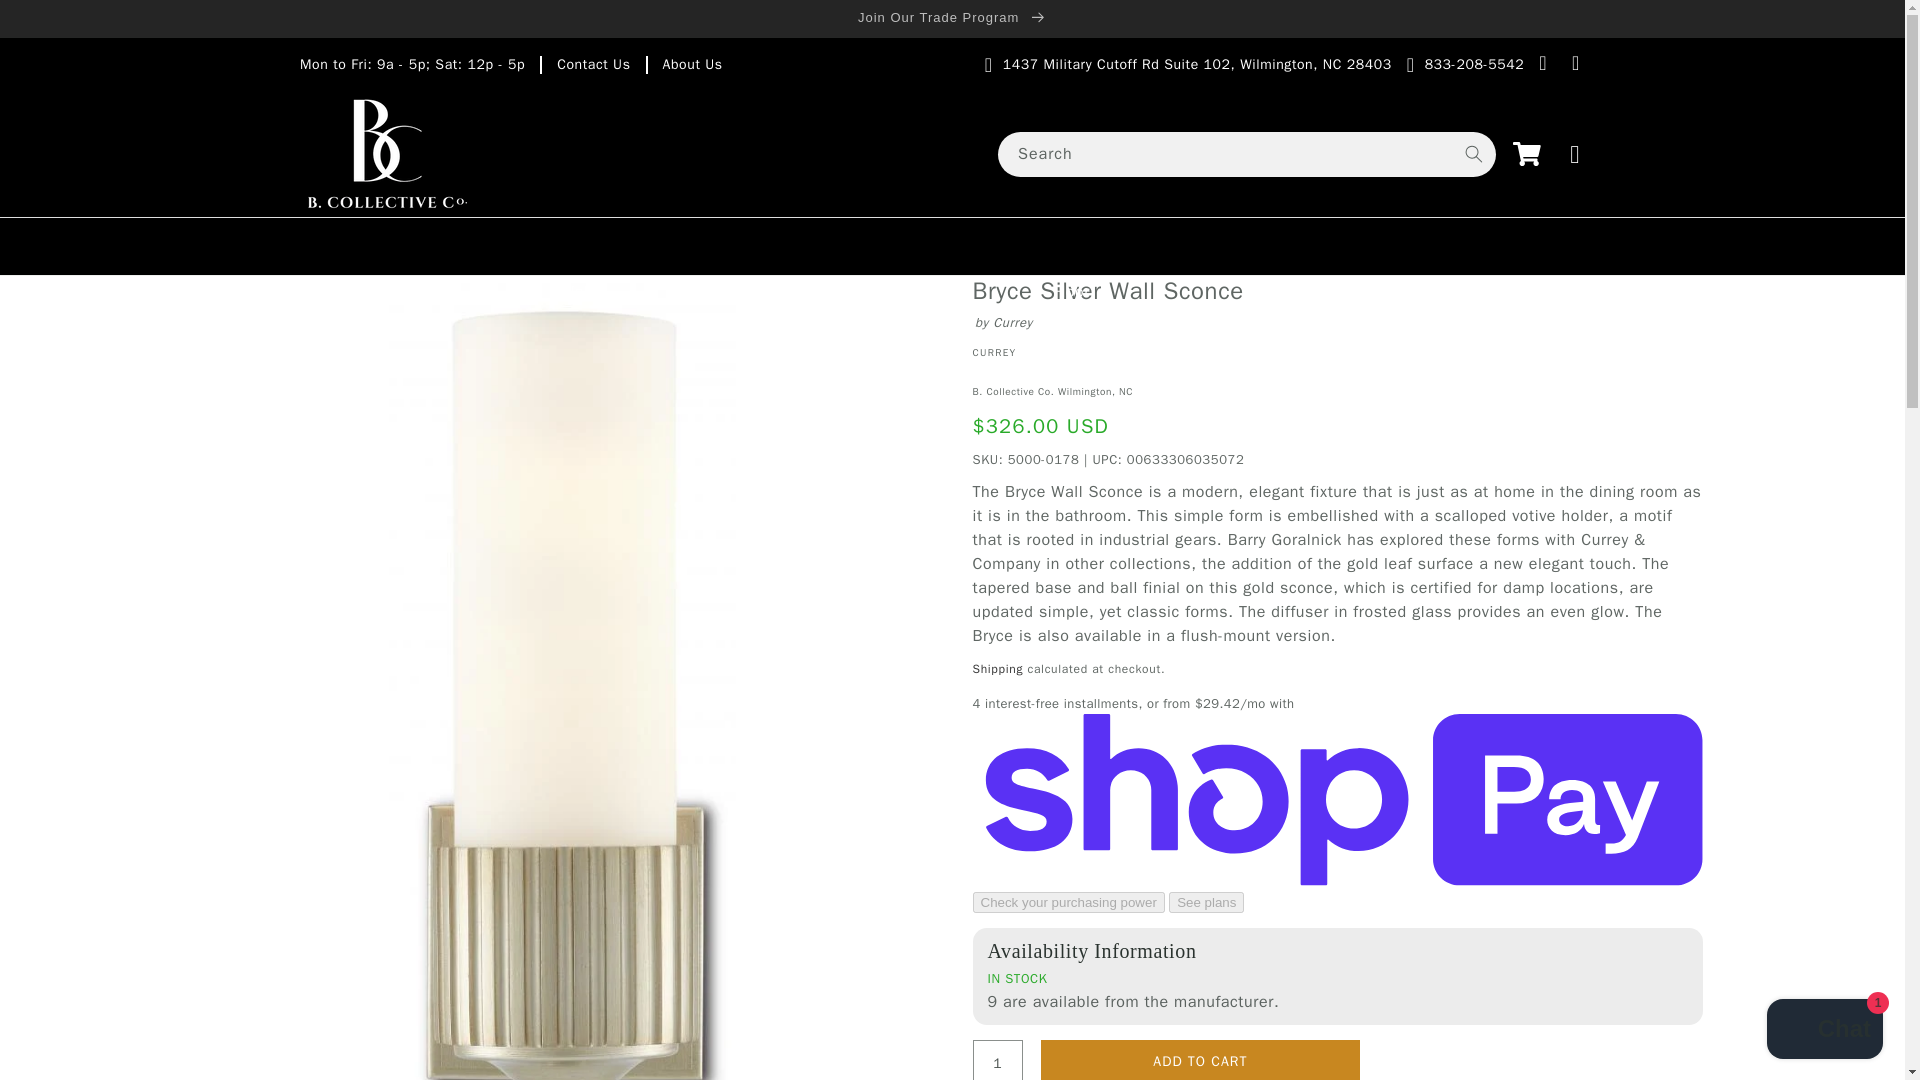  I want to click on 1, so click(996, 1060).